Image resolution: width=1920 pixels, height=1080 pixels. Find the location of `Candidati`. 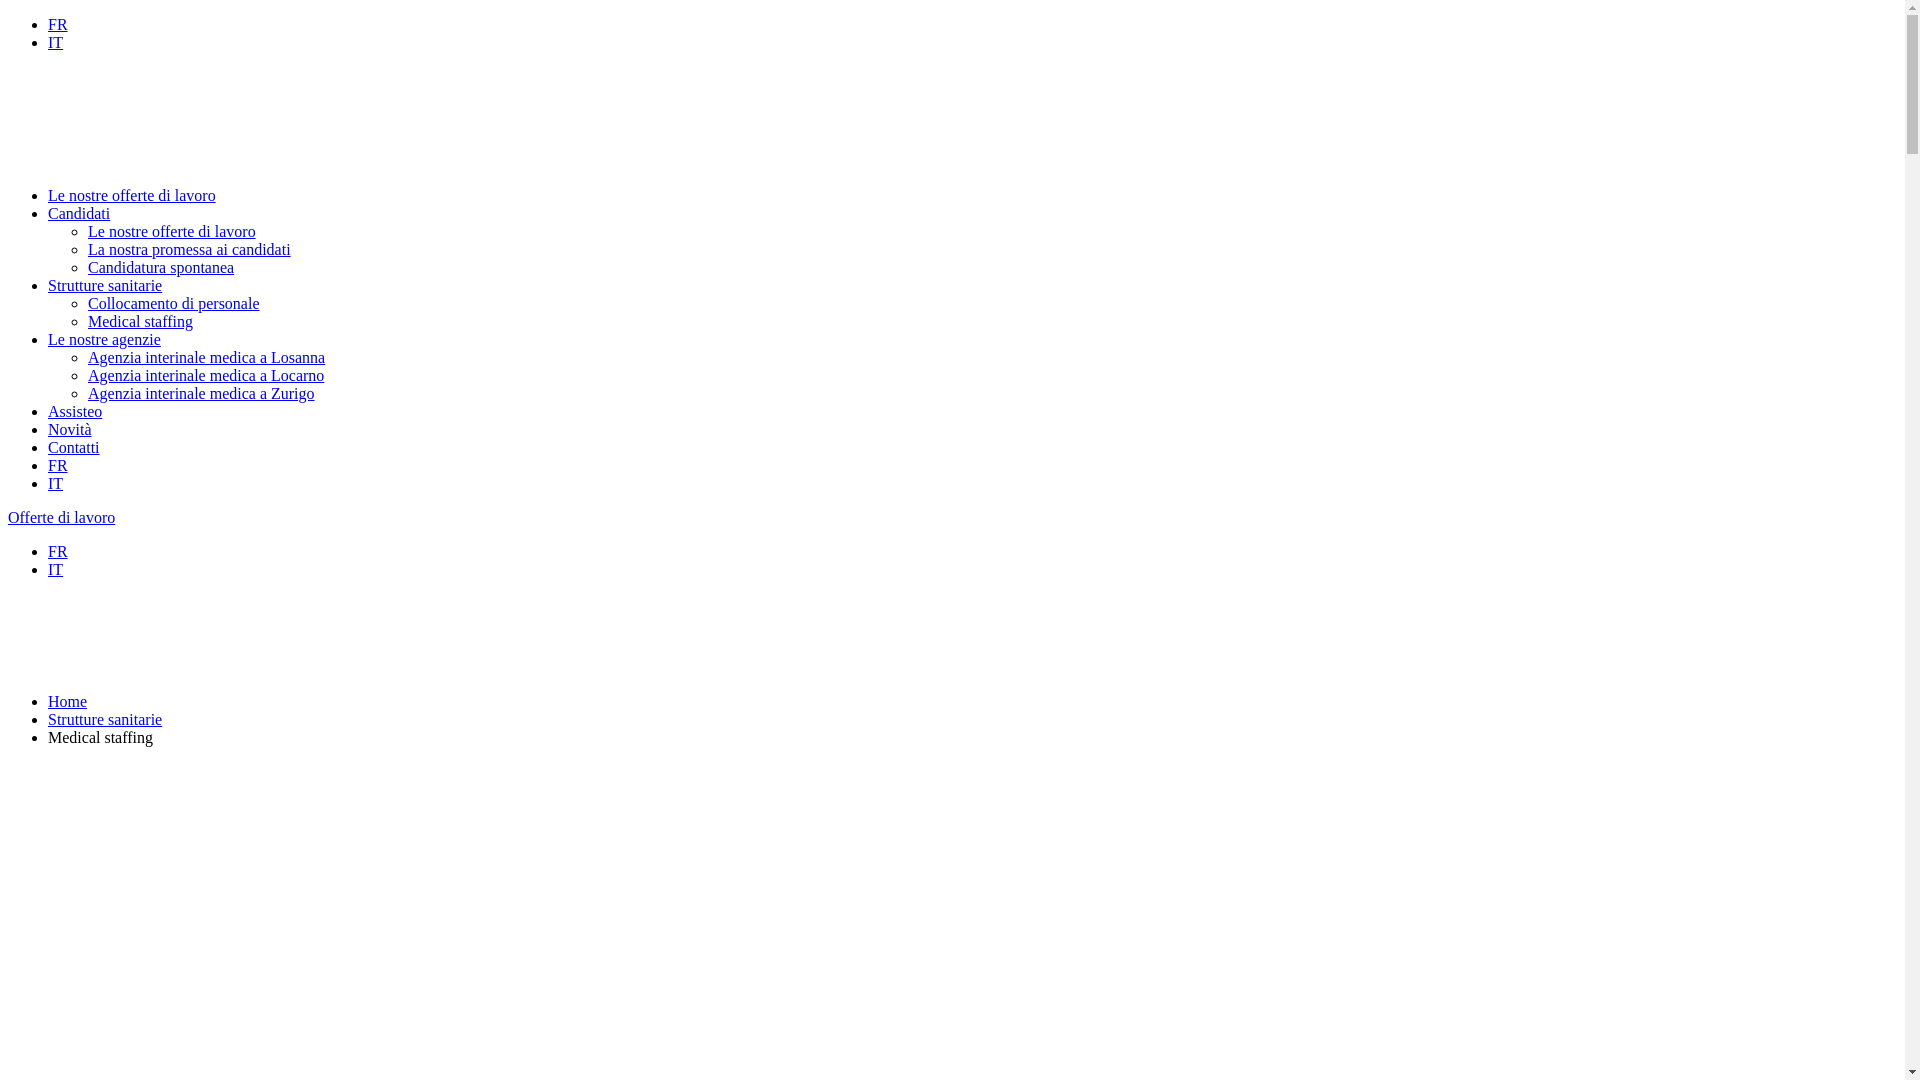

Candidati is located at coordinates (79, 214).